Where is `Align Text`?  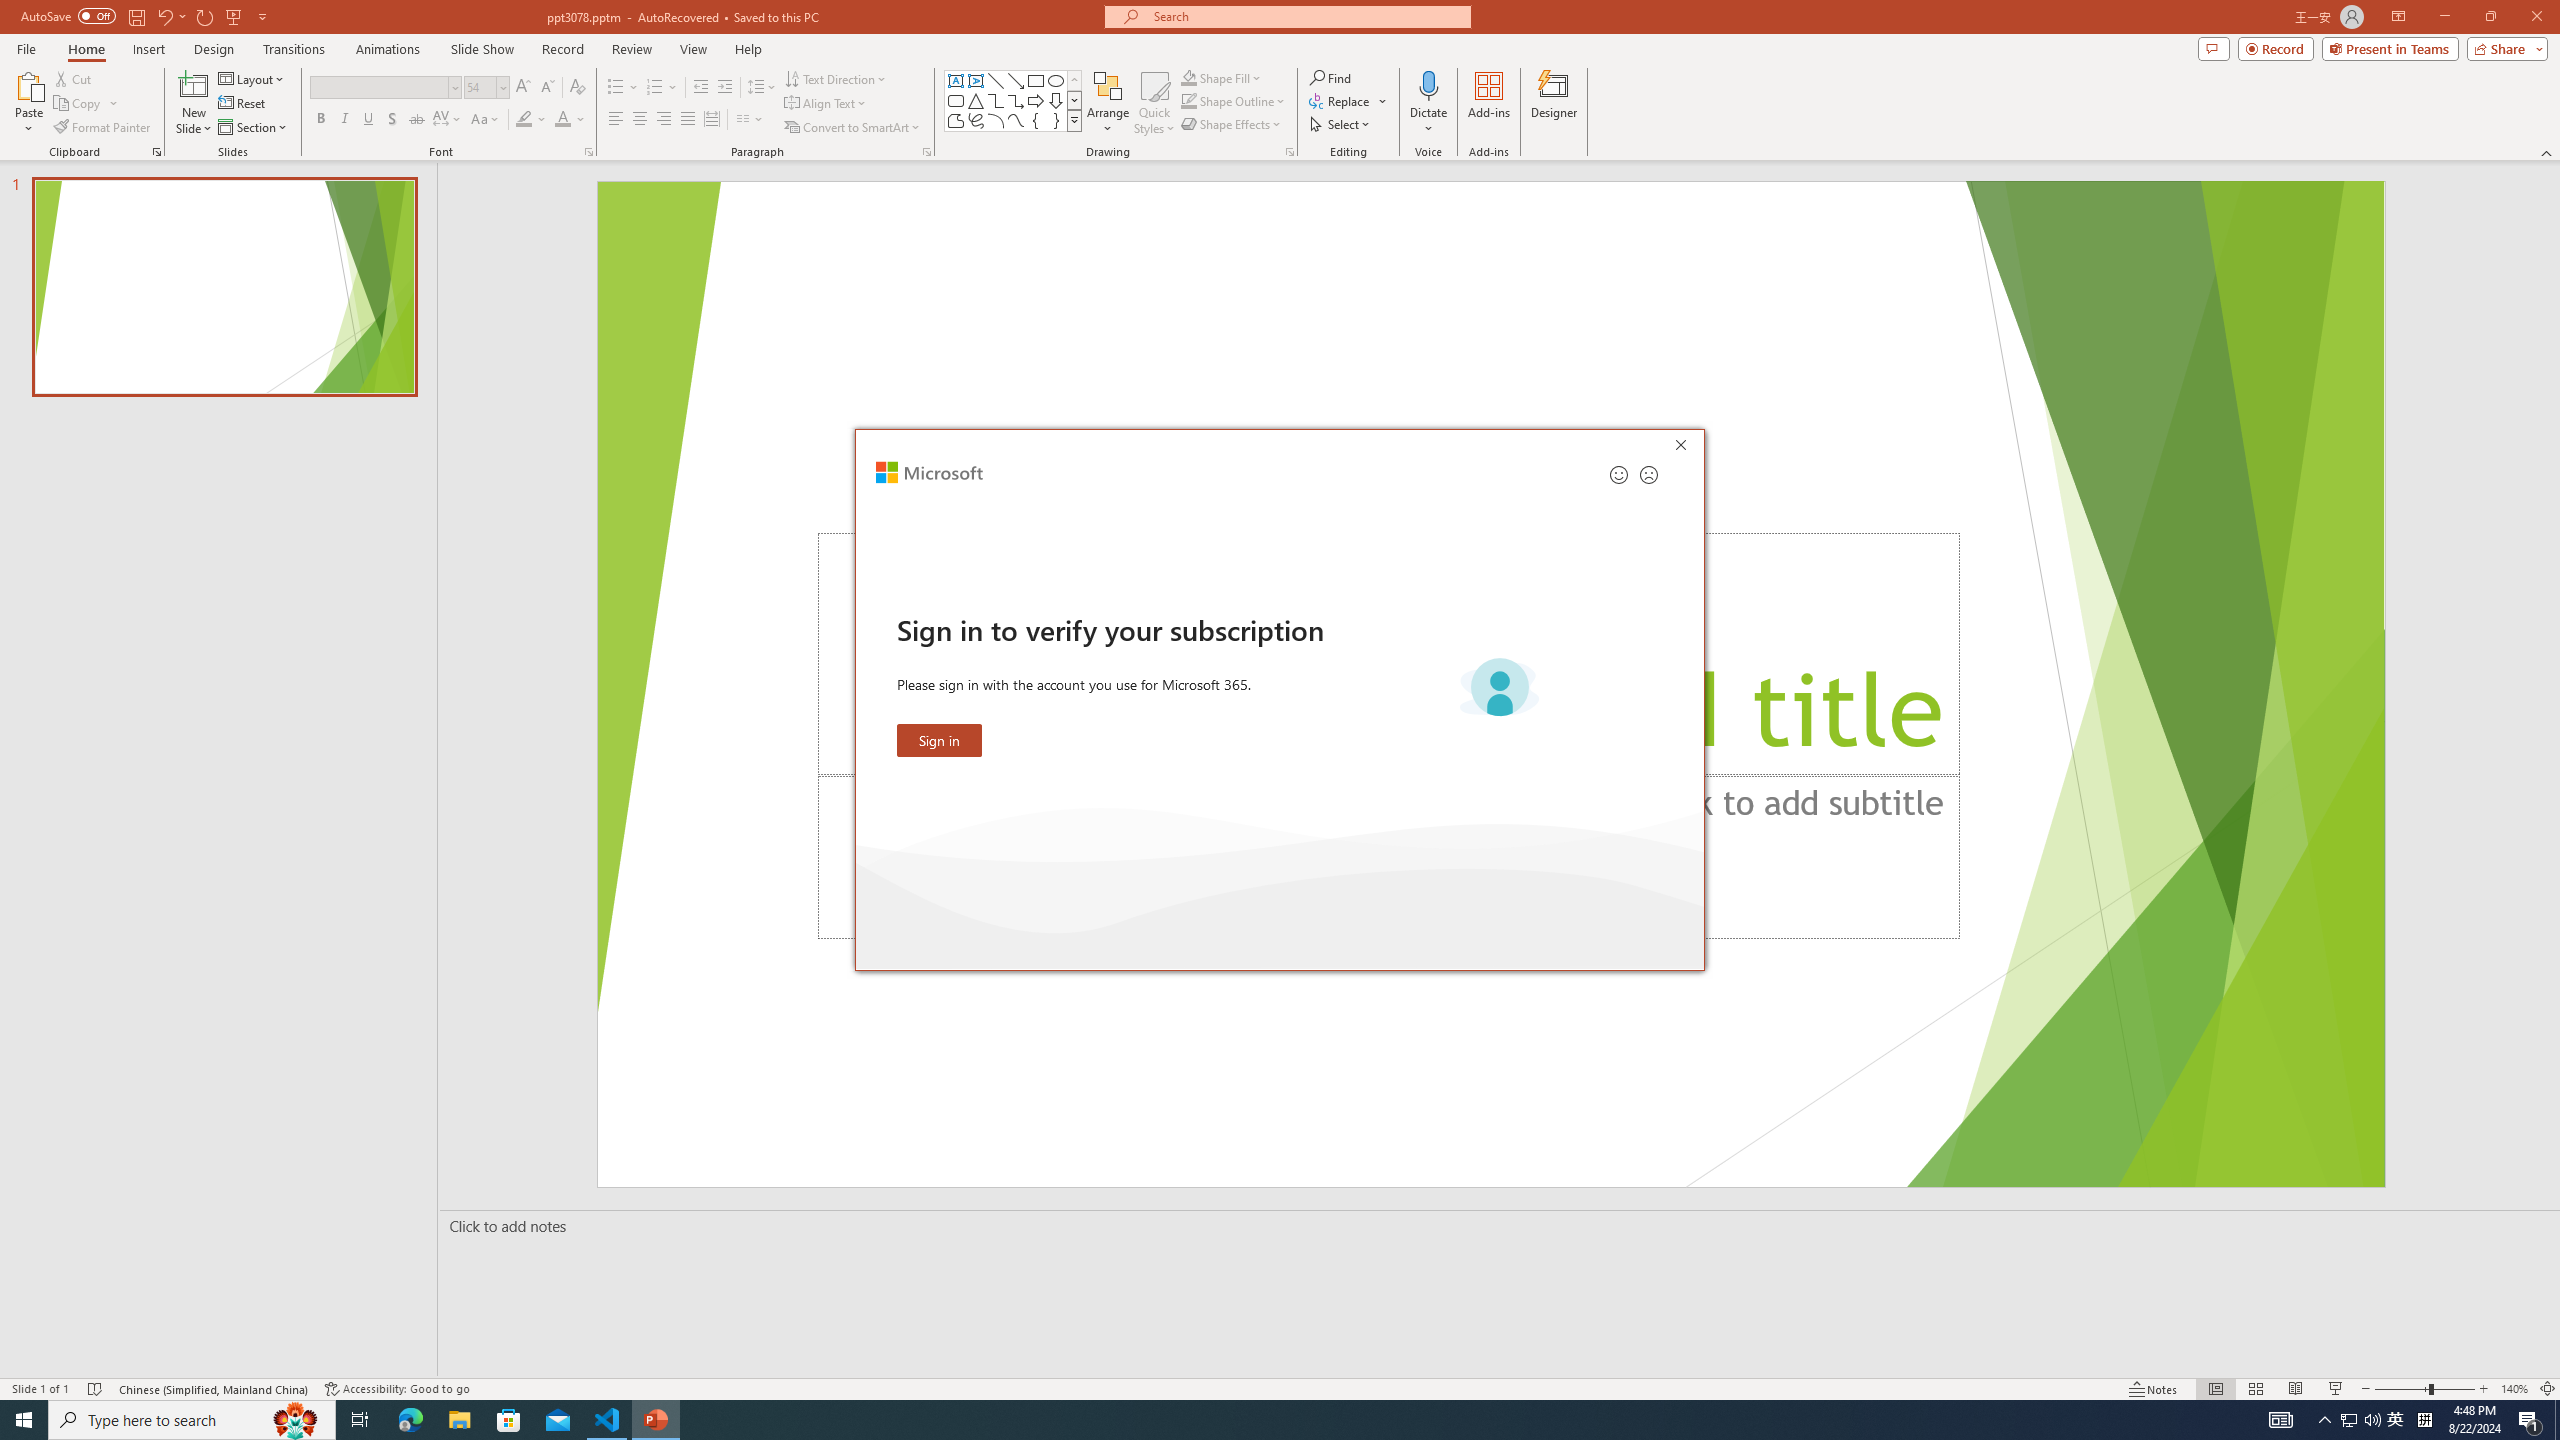 Align Text is located at coordinates (826, 104).